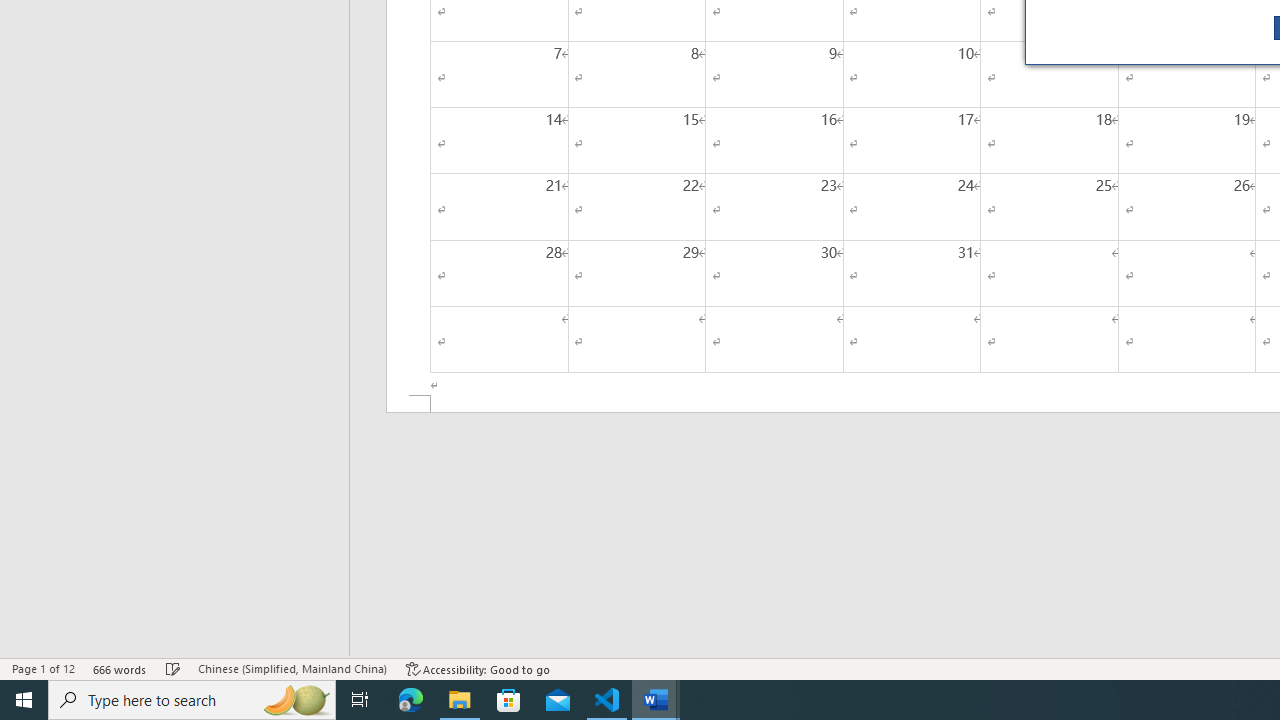  I want to click on Accessibility Checker Accessibility: Good to go, so click(478, 668).